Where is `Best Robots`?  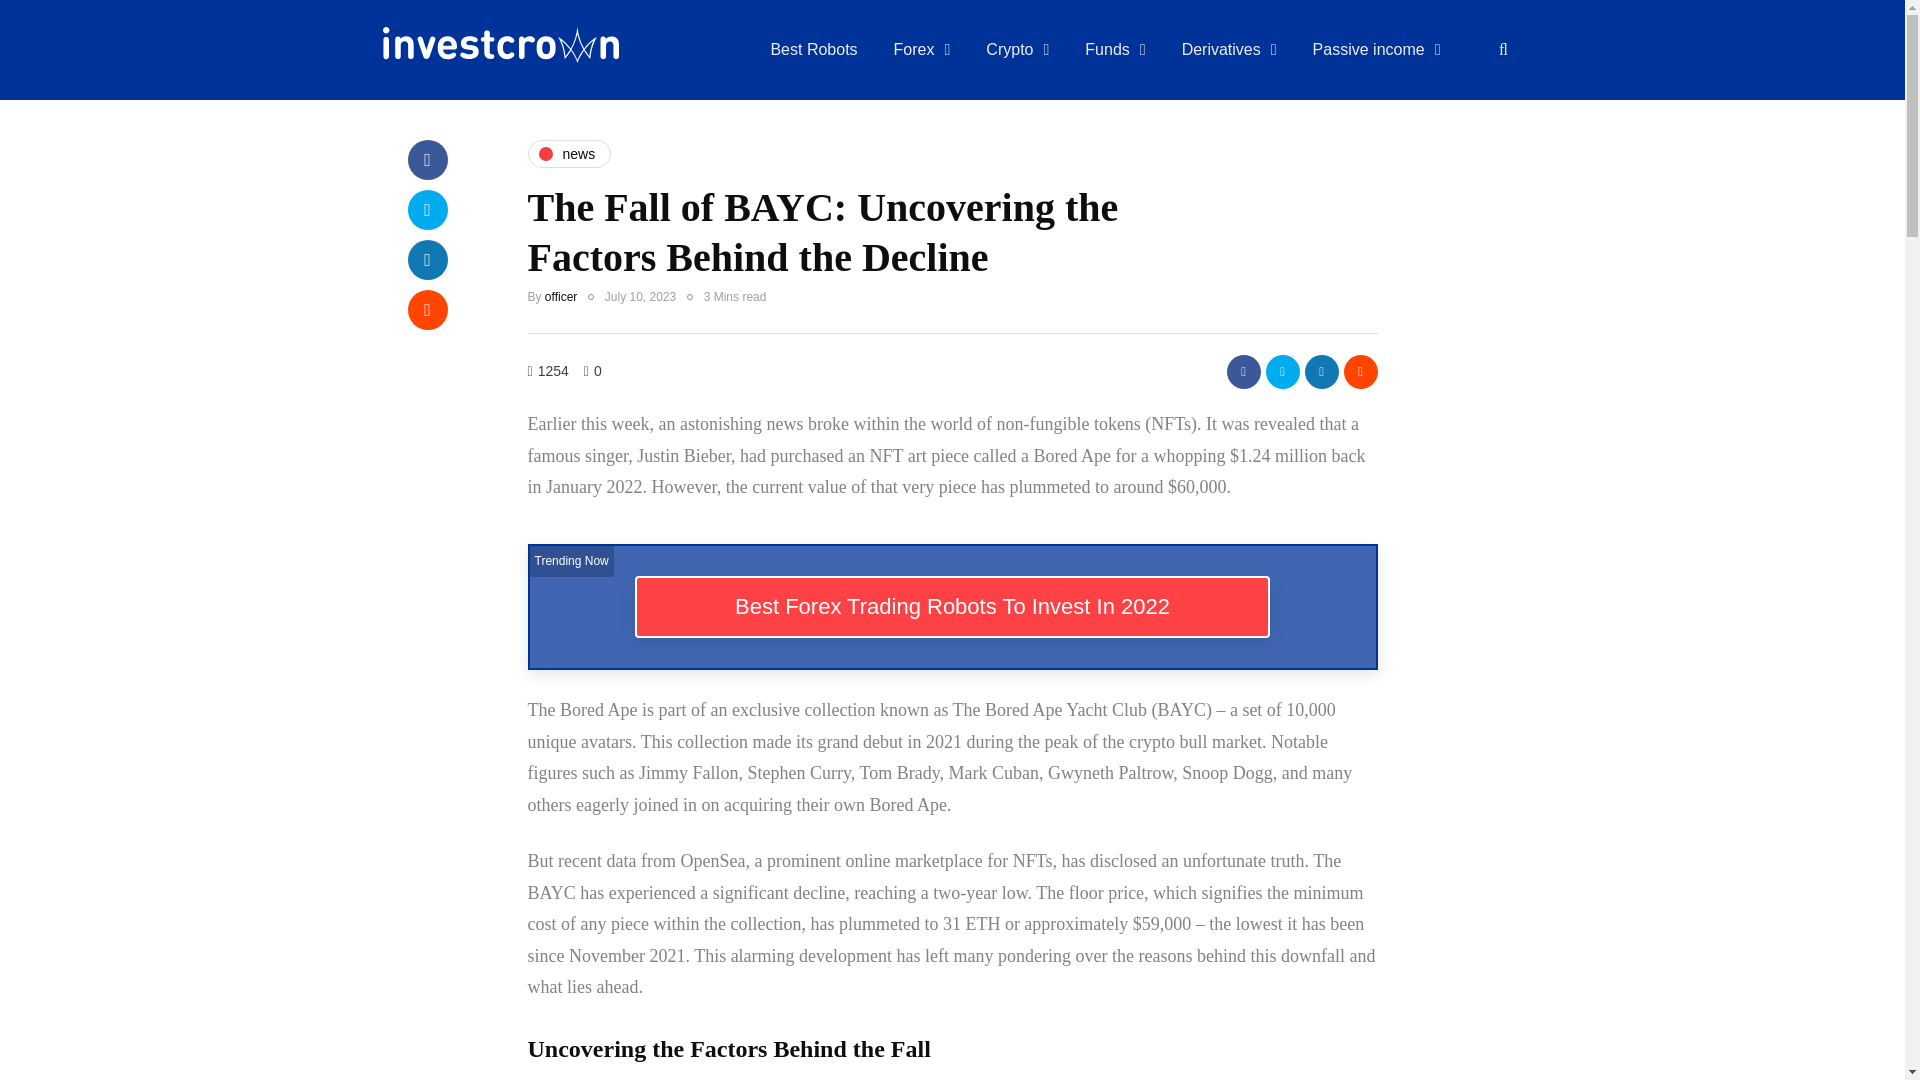
Best Robots is located at coordinates (814, 50).